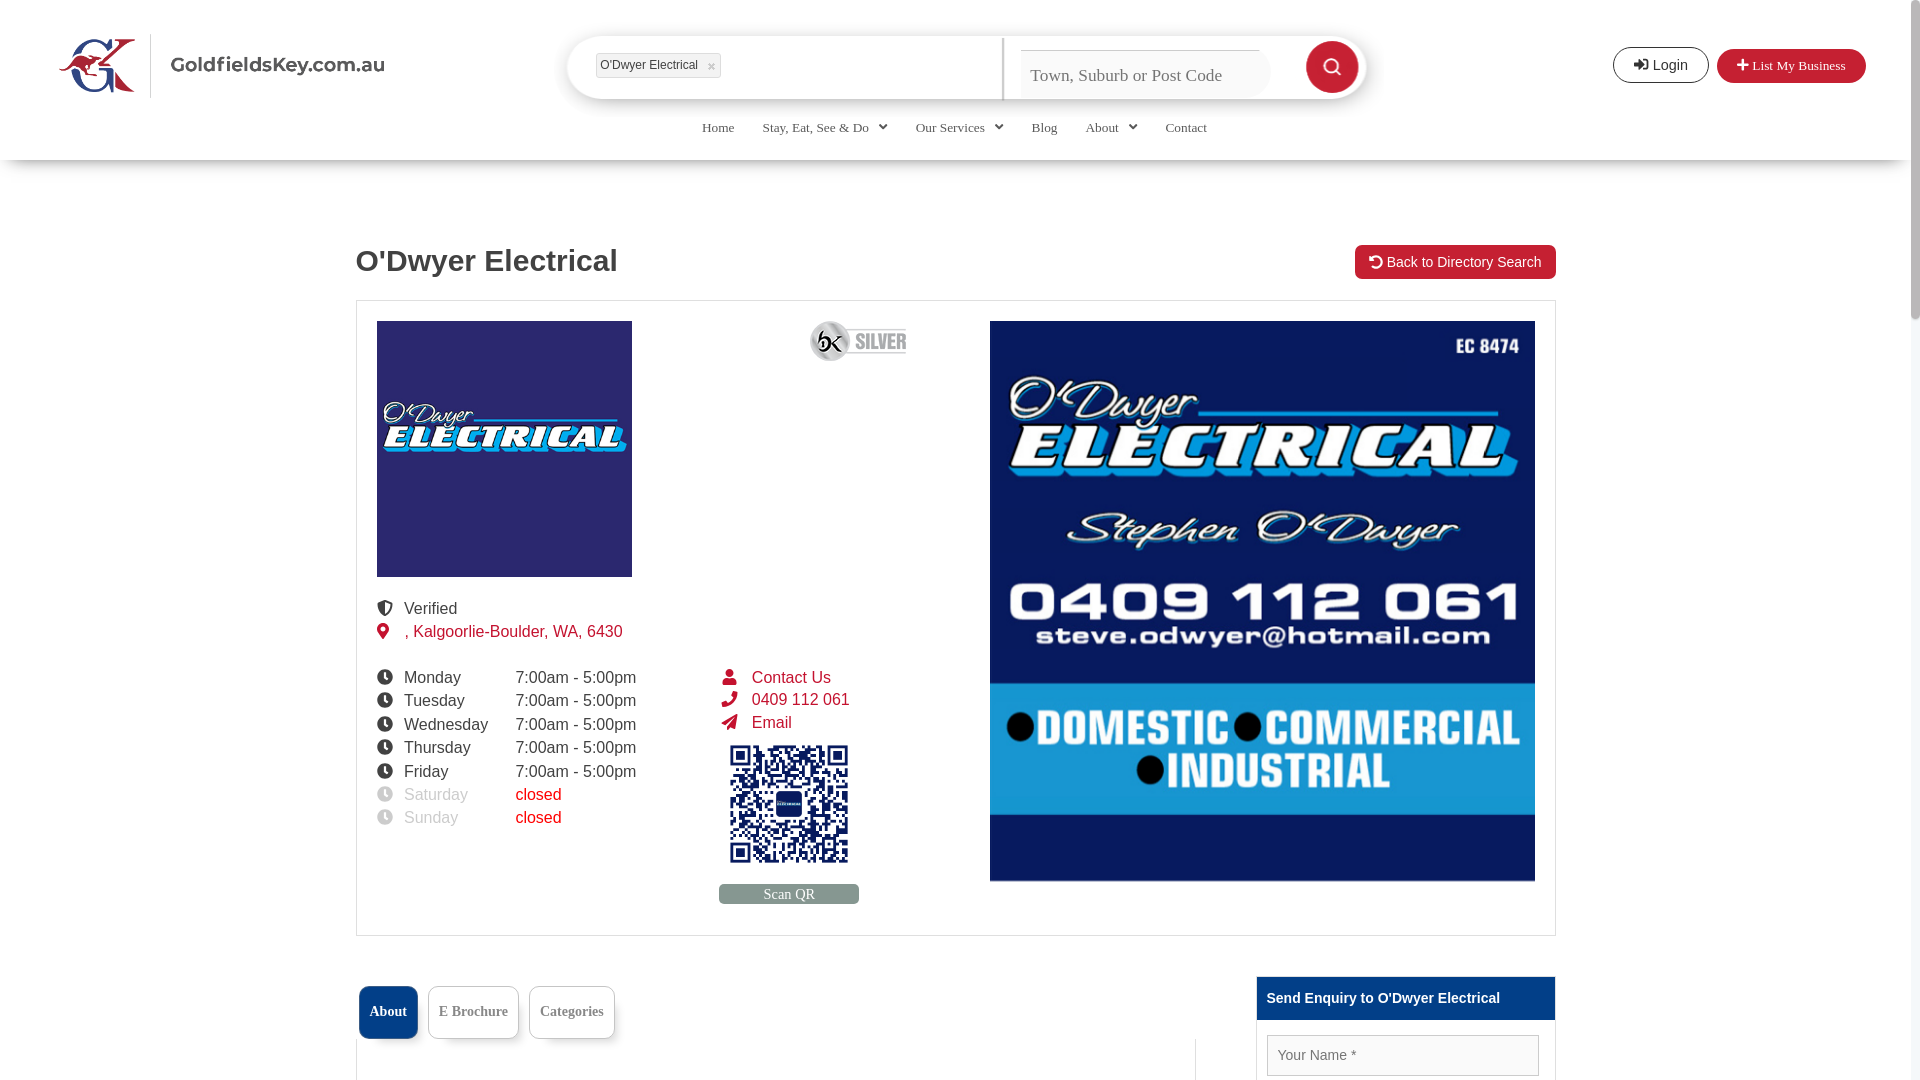 The height and width of the screenshot is (1080, 1920). What do you see at coordinates (1660, 65) in the screenshot?
I see `Login` at bounding box center [1660, 65].